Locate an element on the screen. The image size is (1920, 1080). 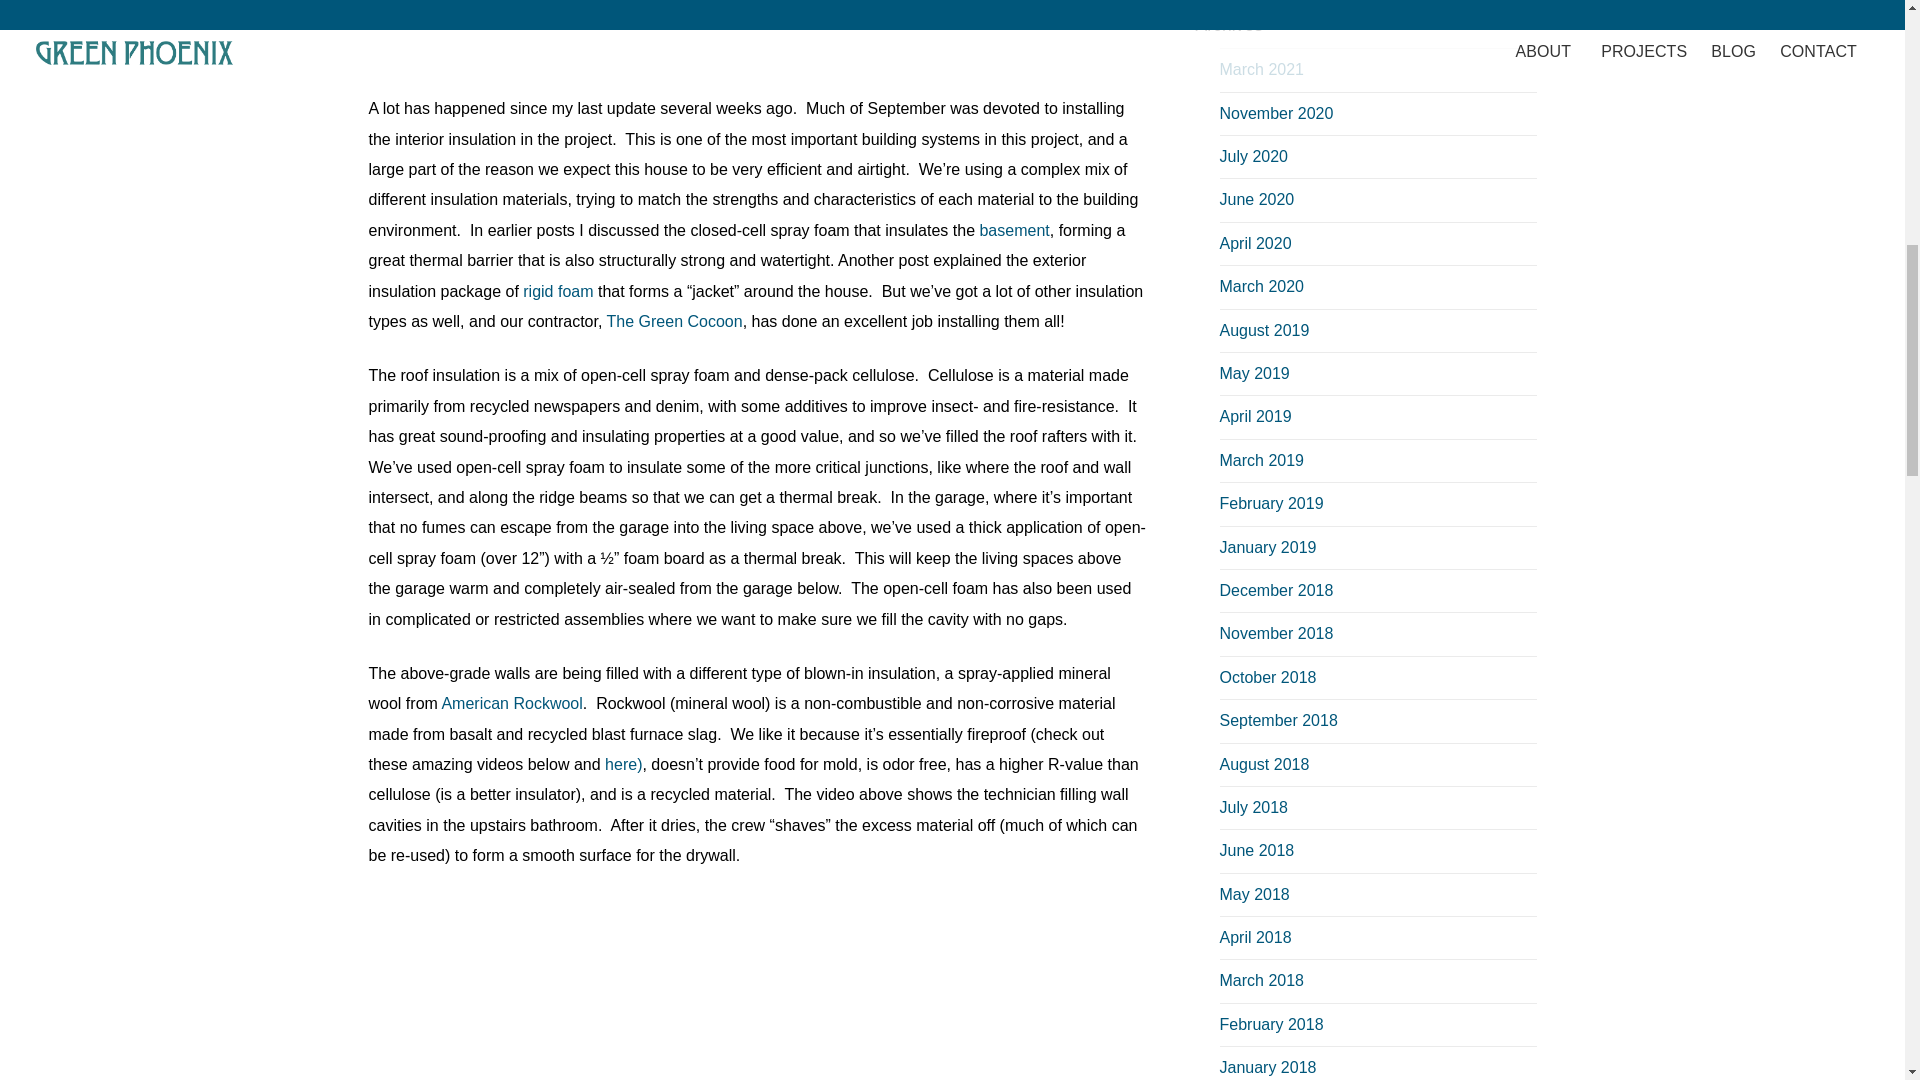
May 2019 is located at coordinates (1254, 374).